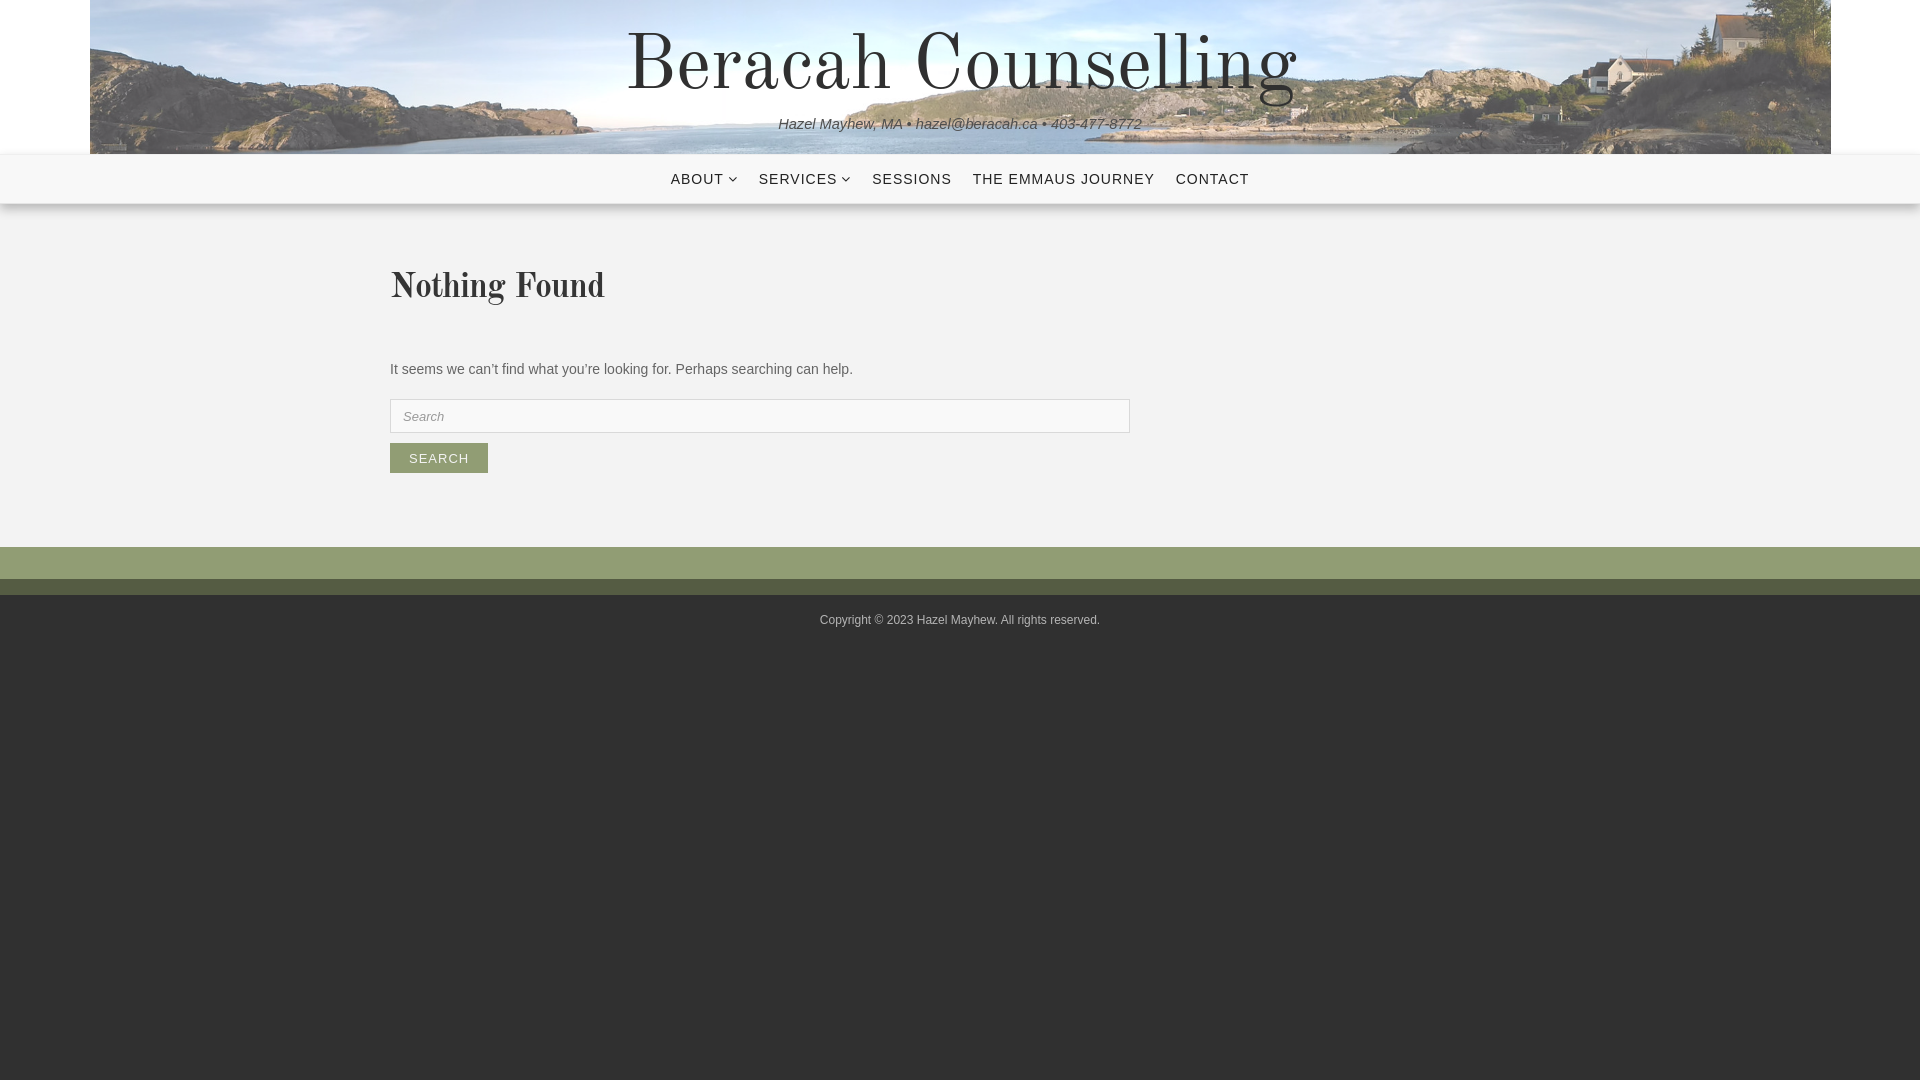 The width and height of the screenshot is (1920, 1080). What do you see at coordinates (439, 458) in the screenshot?
I see `Search` at bounding box center [439, 458].